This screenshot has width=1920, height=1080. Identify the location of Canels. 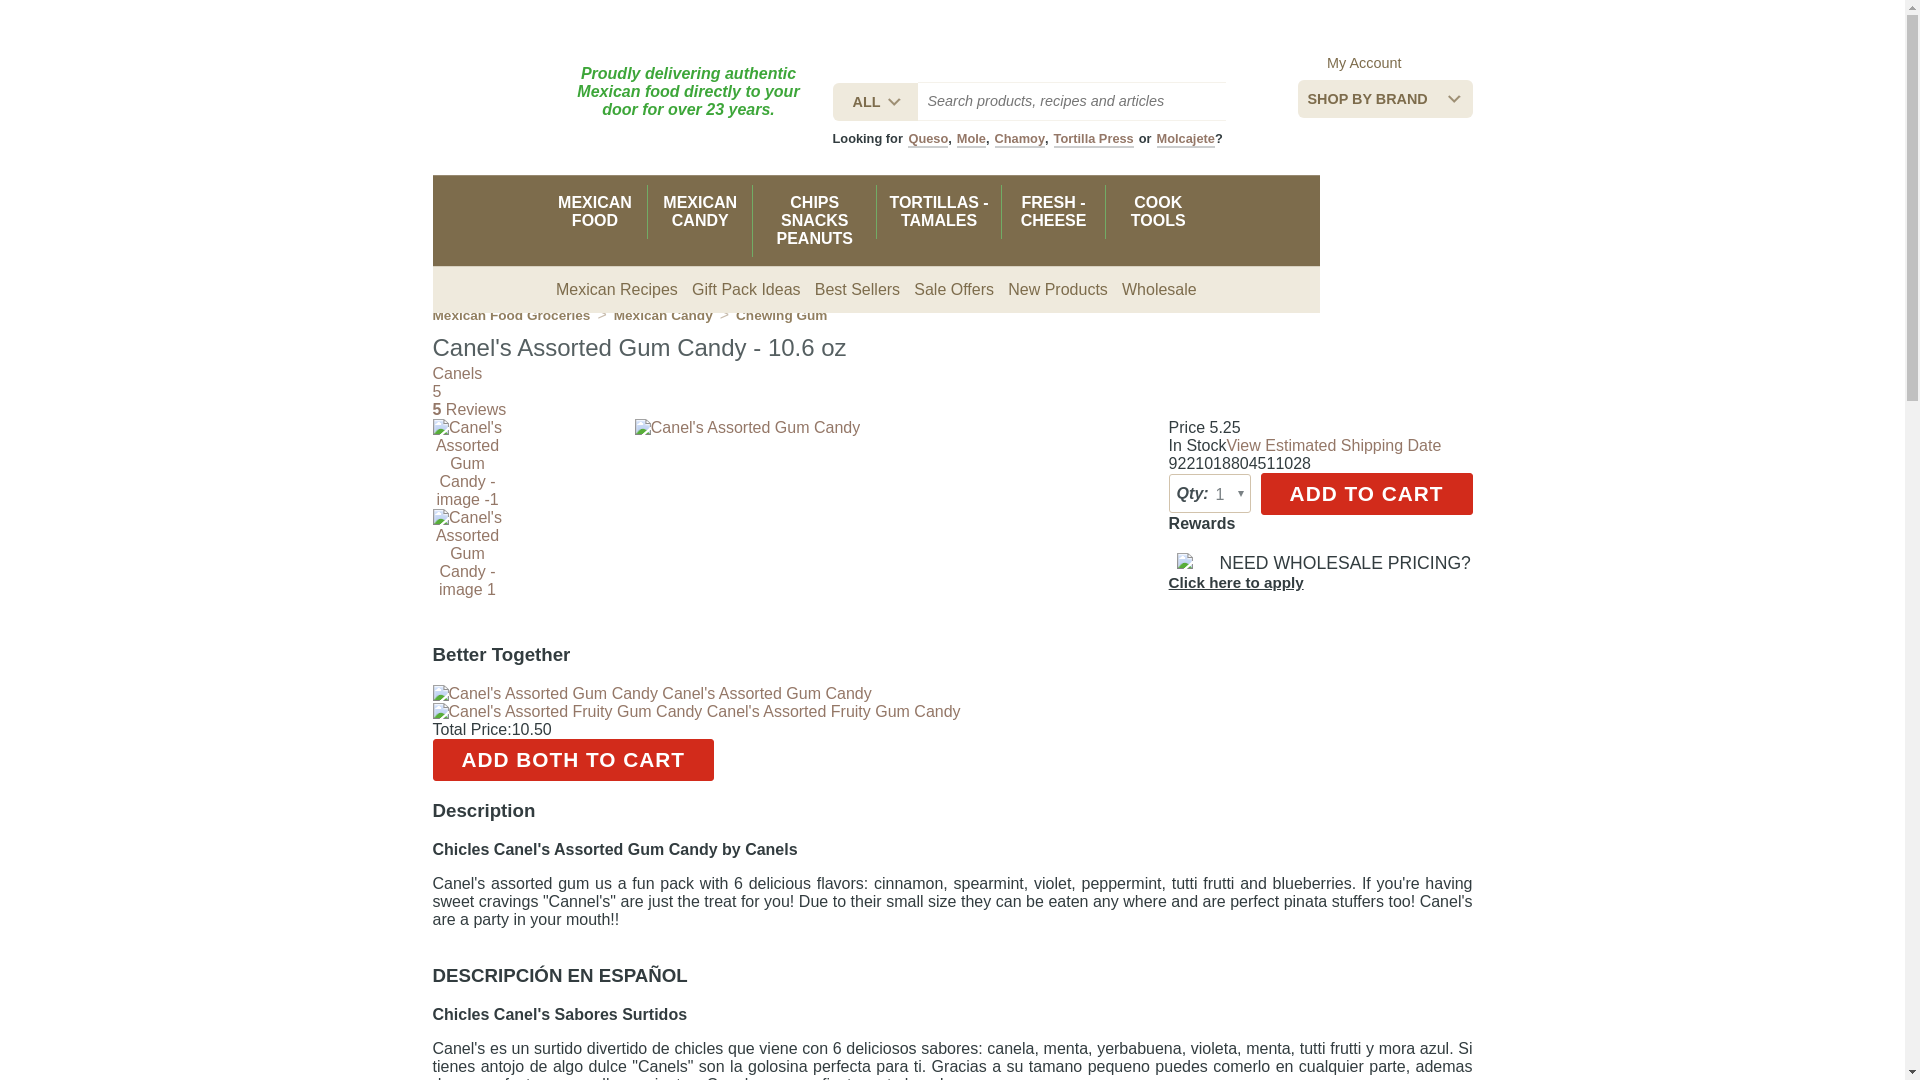
(456, 374).